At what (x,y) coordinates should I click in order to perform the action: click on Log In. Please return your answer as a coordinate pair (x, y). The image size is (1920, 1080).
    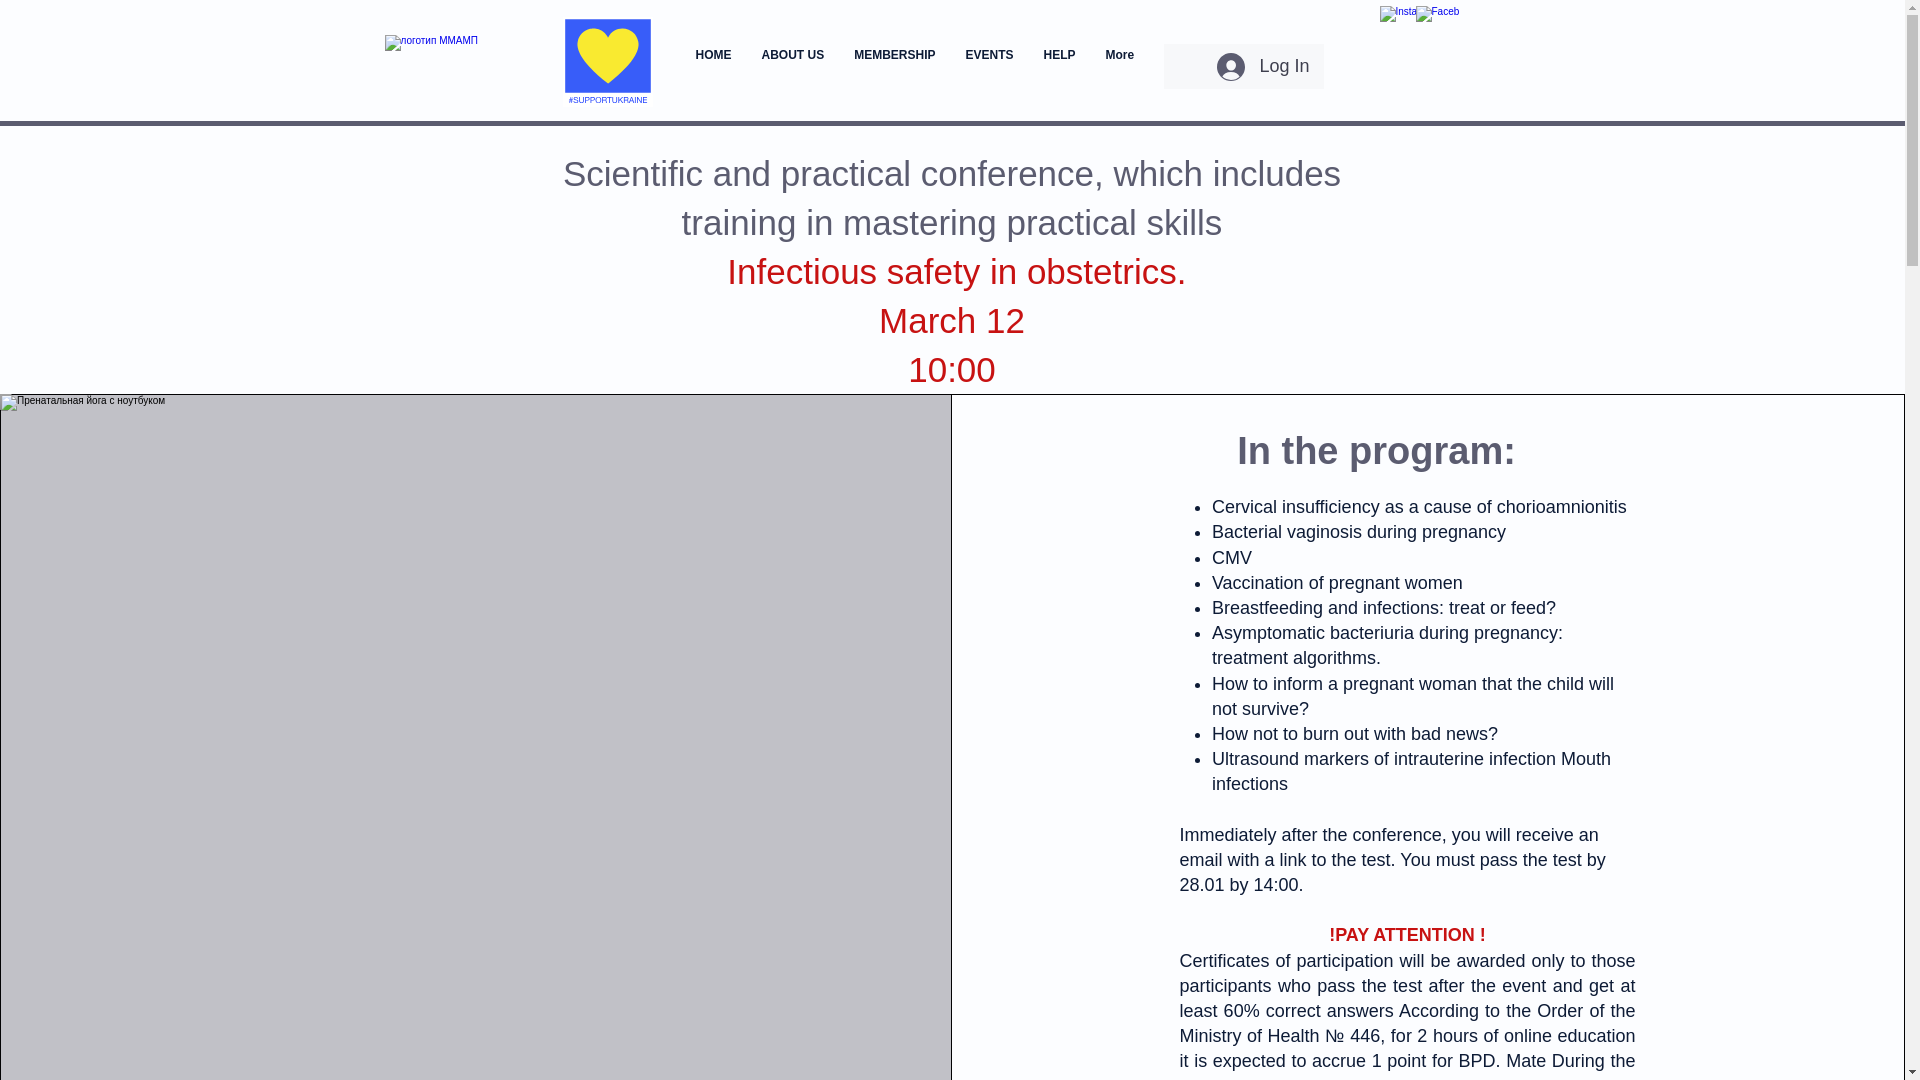
    Looking at the image, I should click on (1262, 66).